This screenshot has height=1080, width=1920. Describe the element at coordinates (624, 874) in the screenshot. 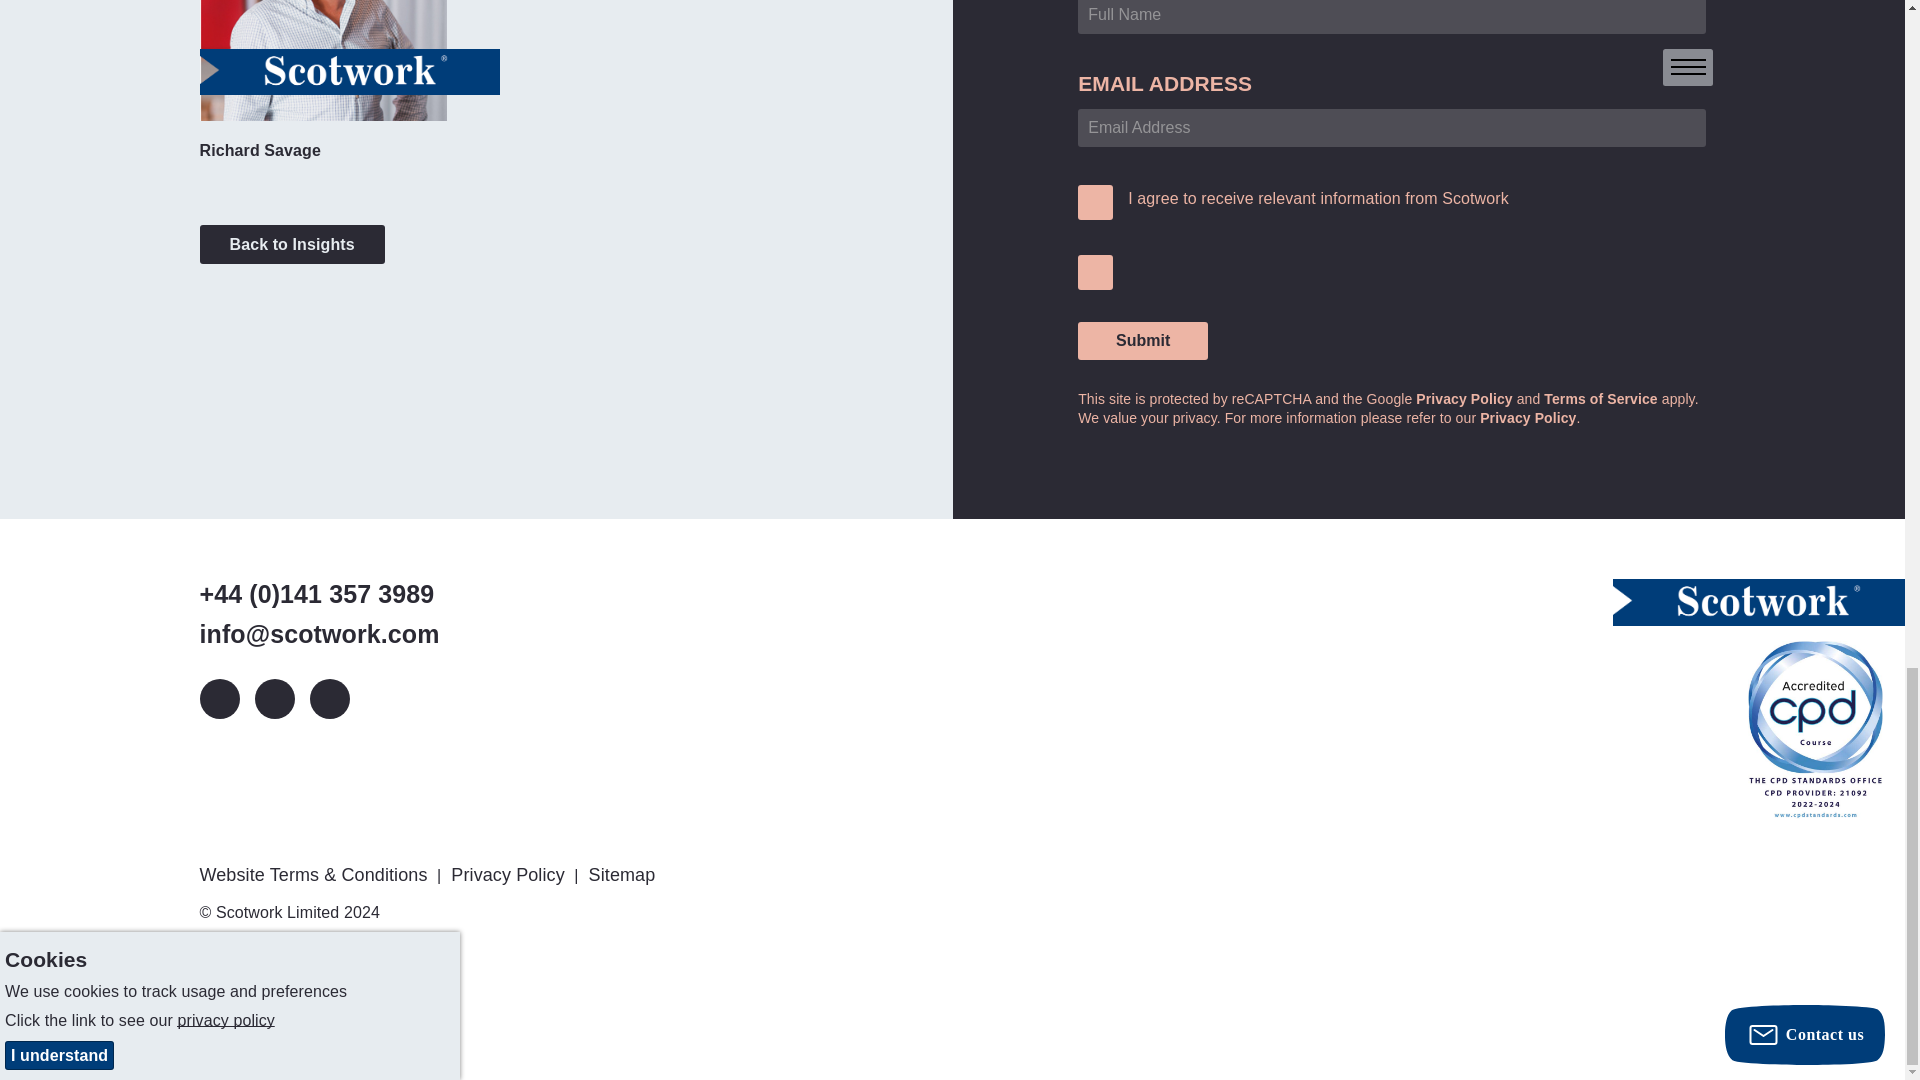

I see `Sitemap` at that location.